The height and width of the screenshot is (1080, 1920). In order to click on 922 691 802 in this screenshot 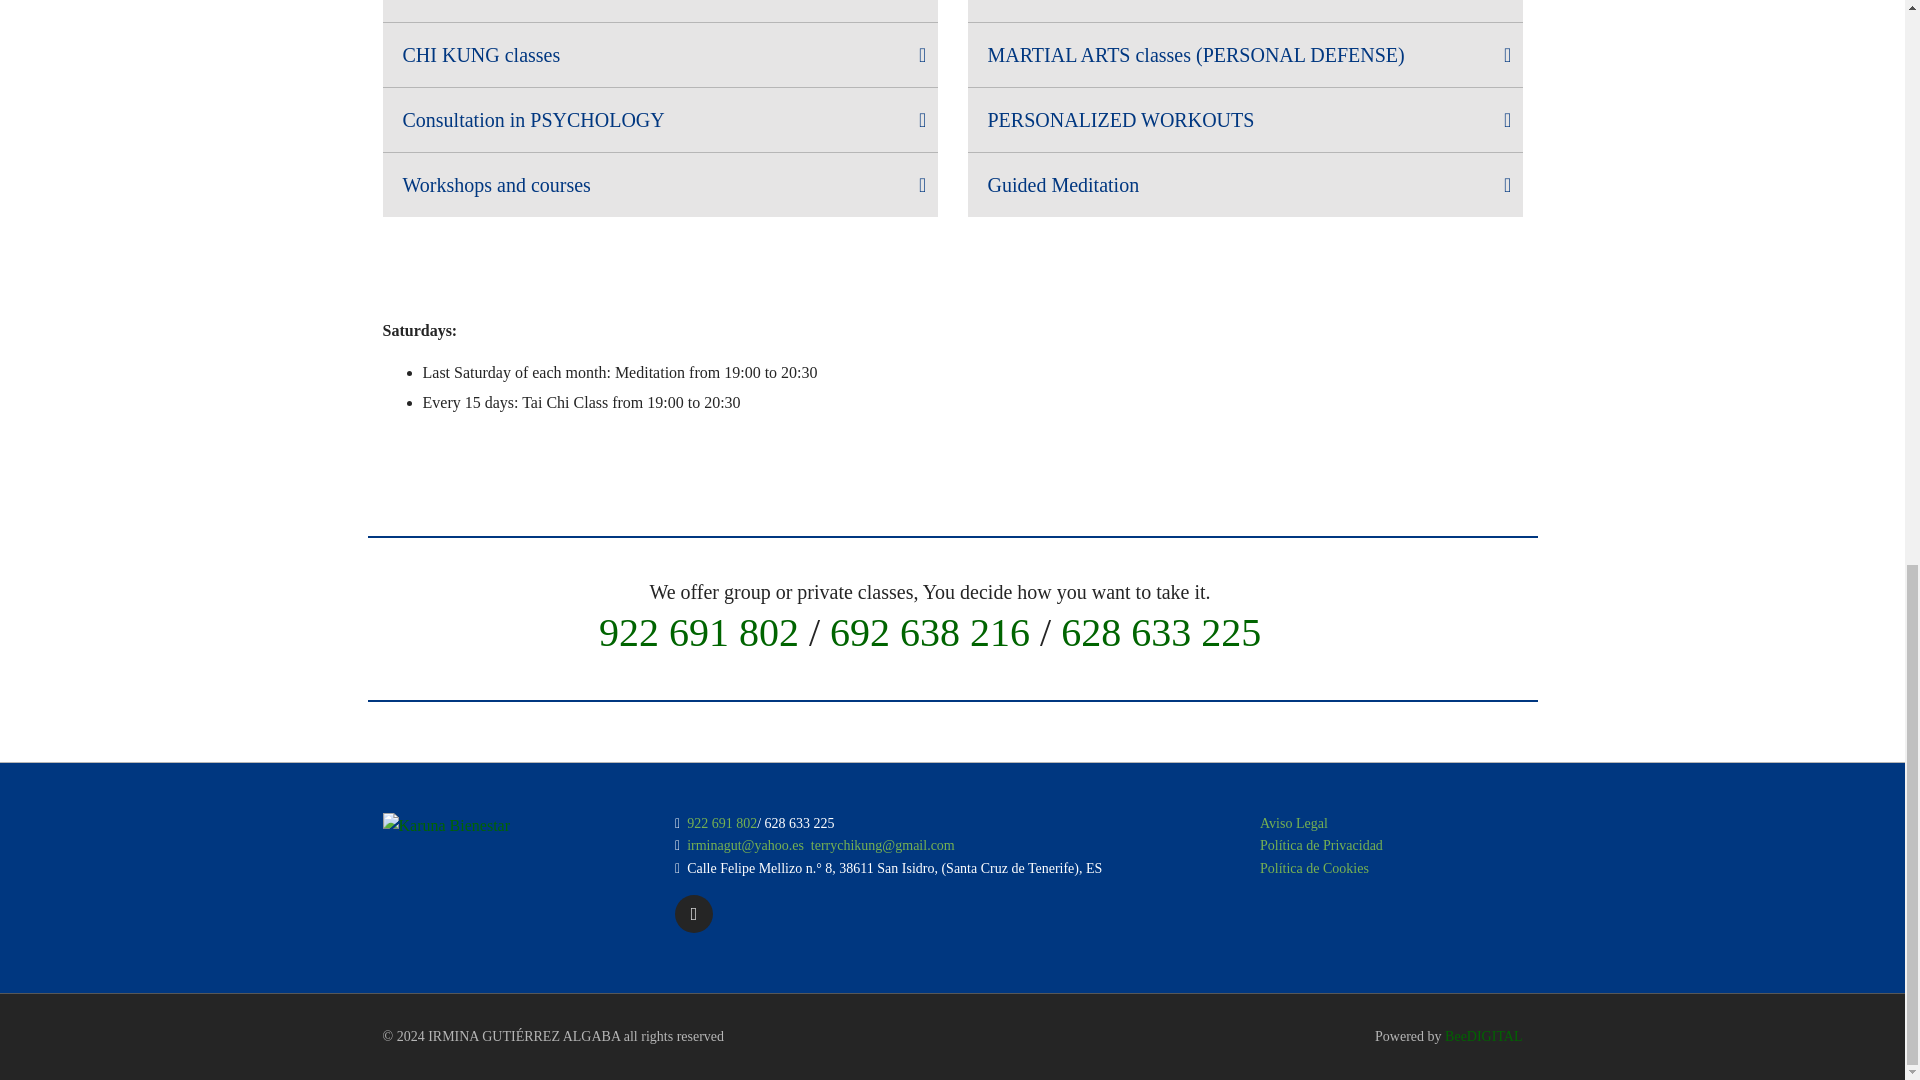, I will do `click(698, 632)`.